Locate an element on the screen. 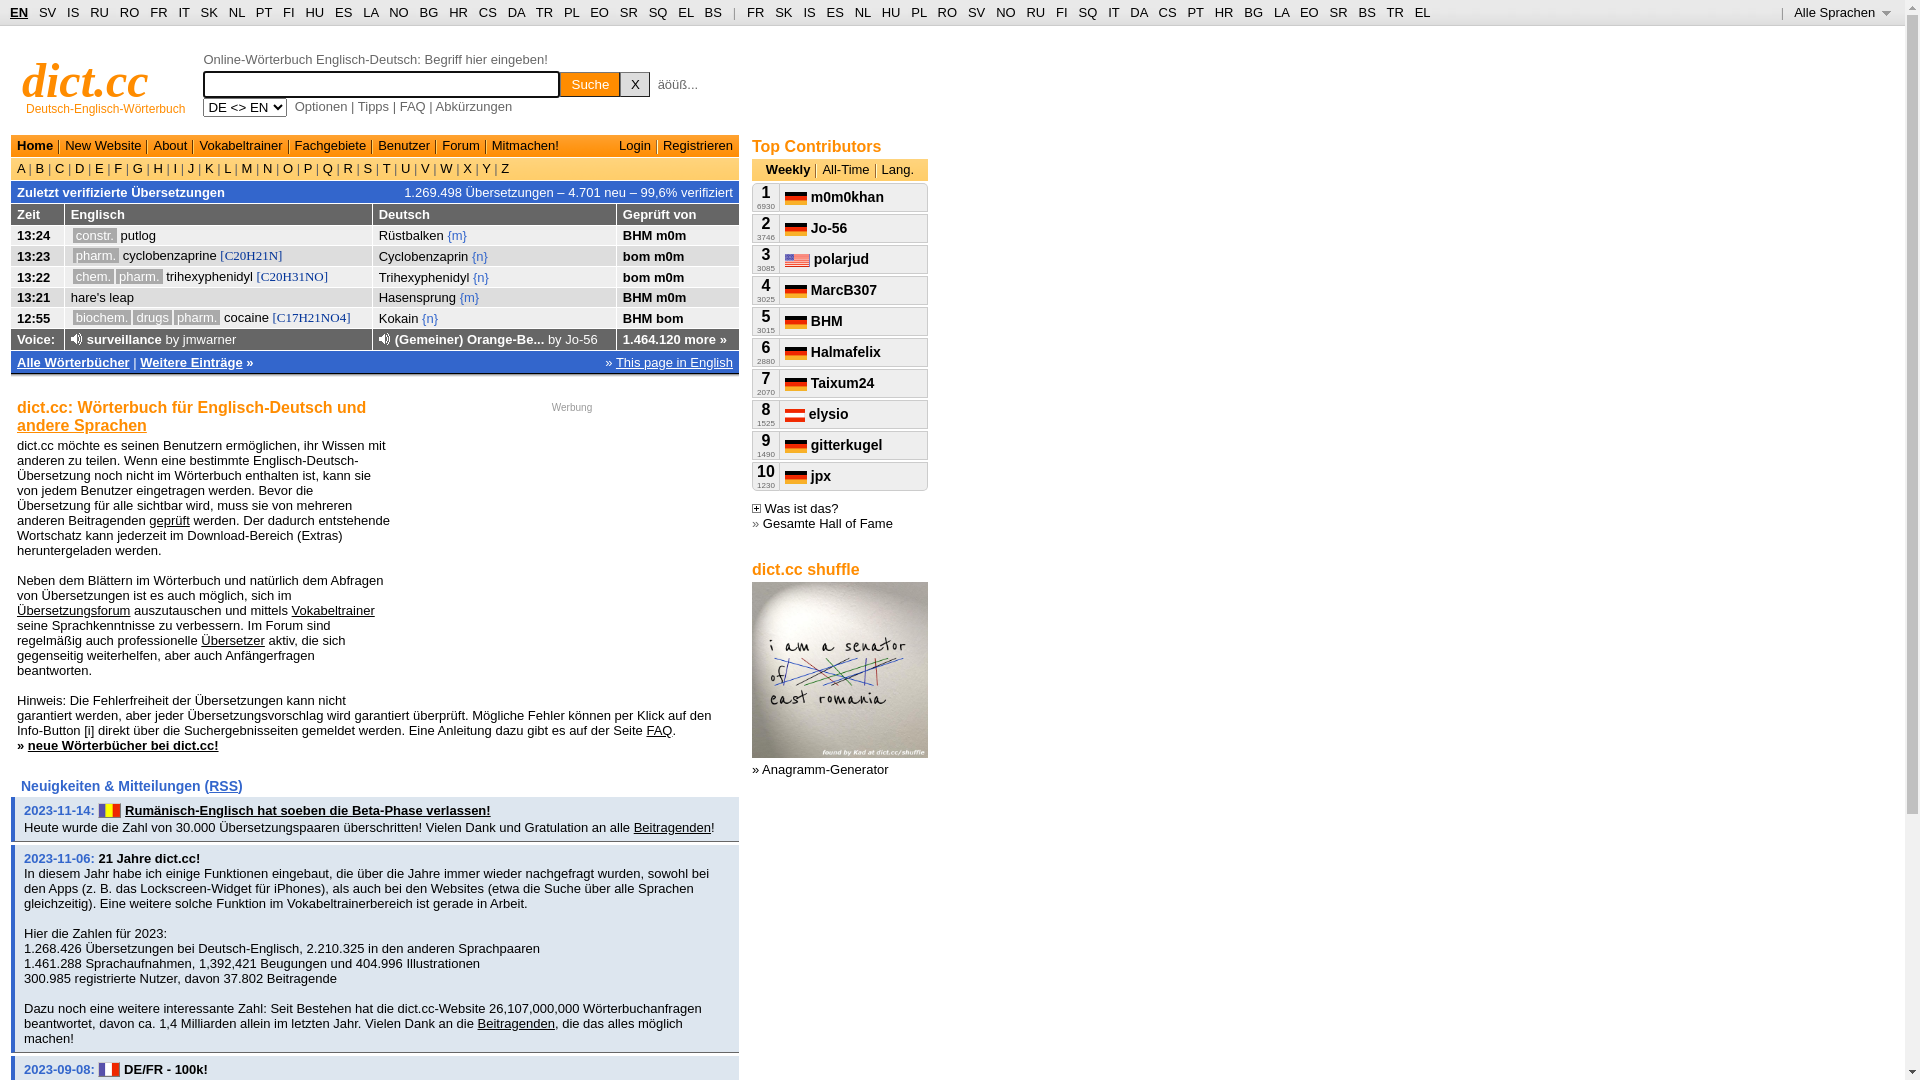  ES is located at coordinates (344, 12).